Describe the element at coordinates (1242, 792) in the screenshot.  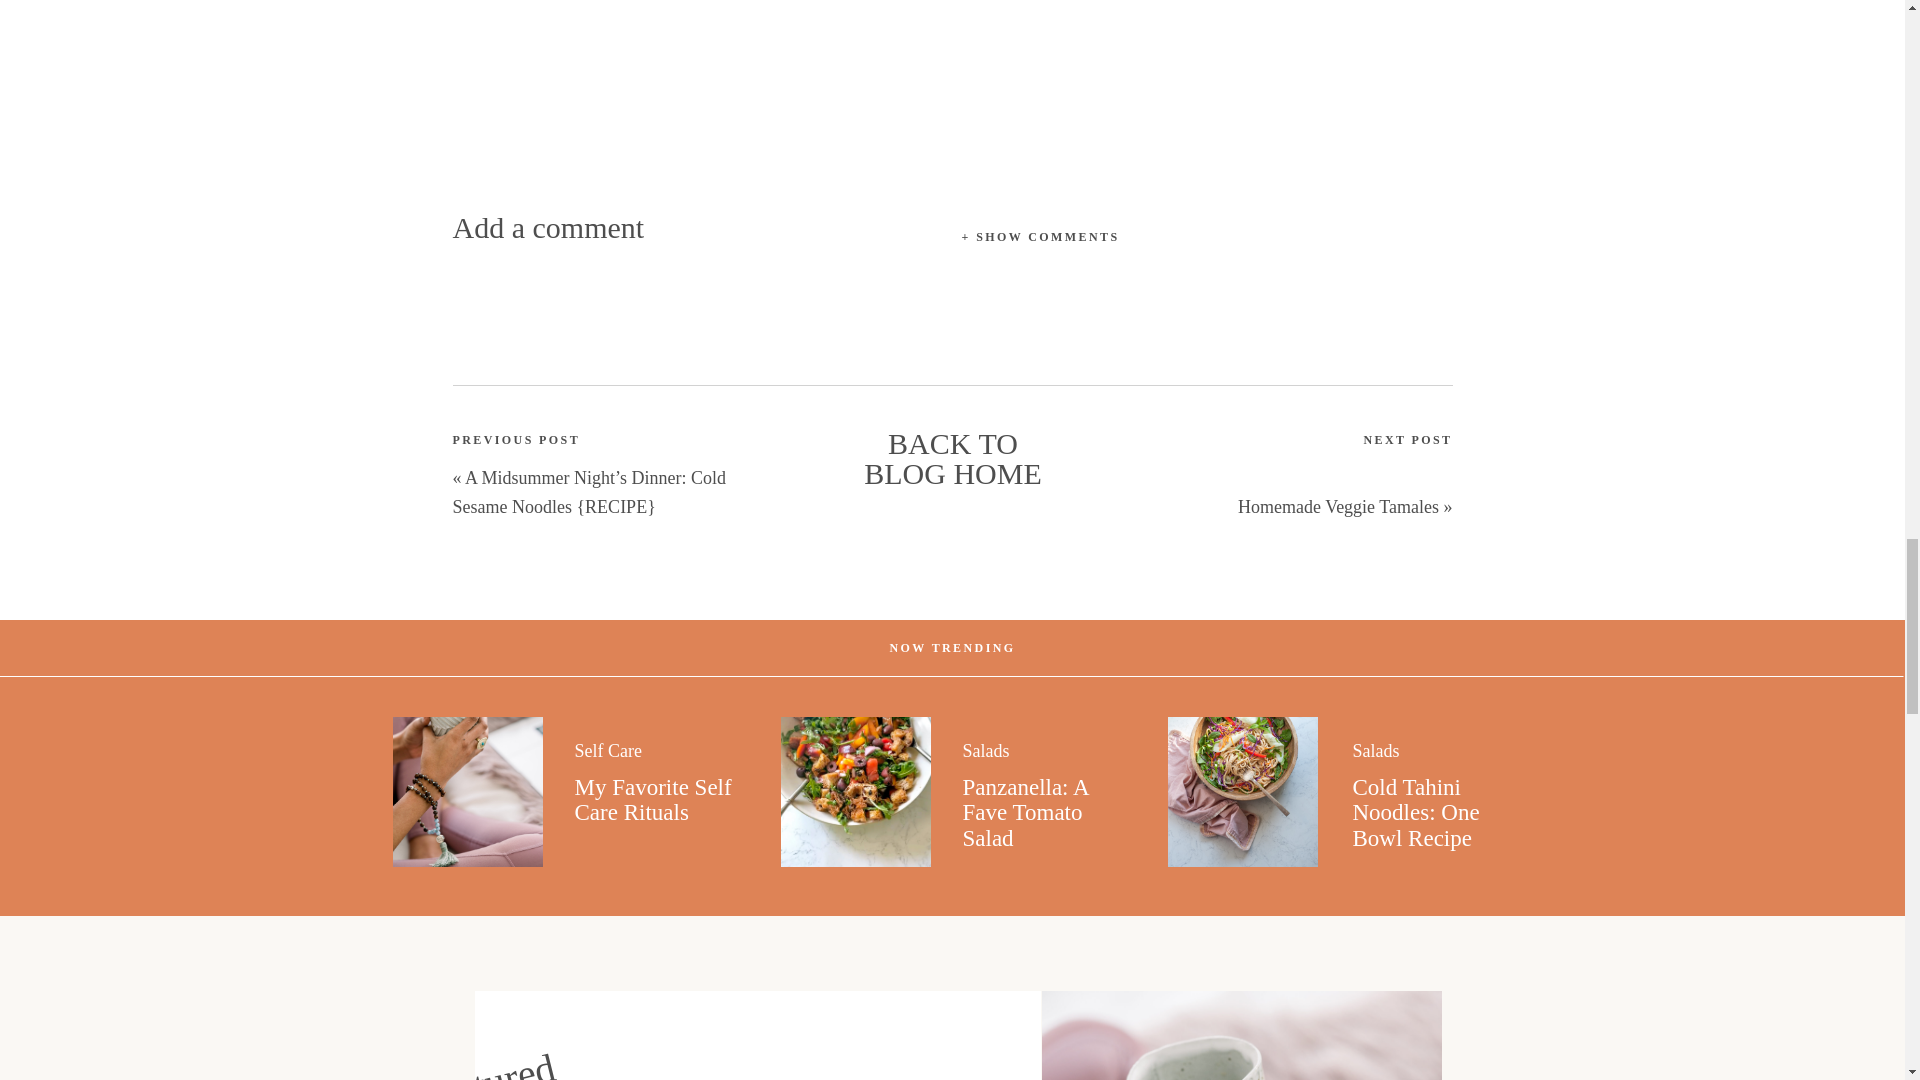
I see `Cold Tahini Noodles: One Bowl Recipe` at that location.